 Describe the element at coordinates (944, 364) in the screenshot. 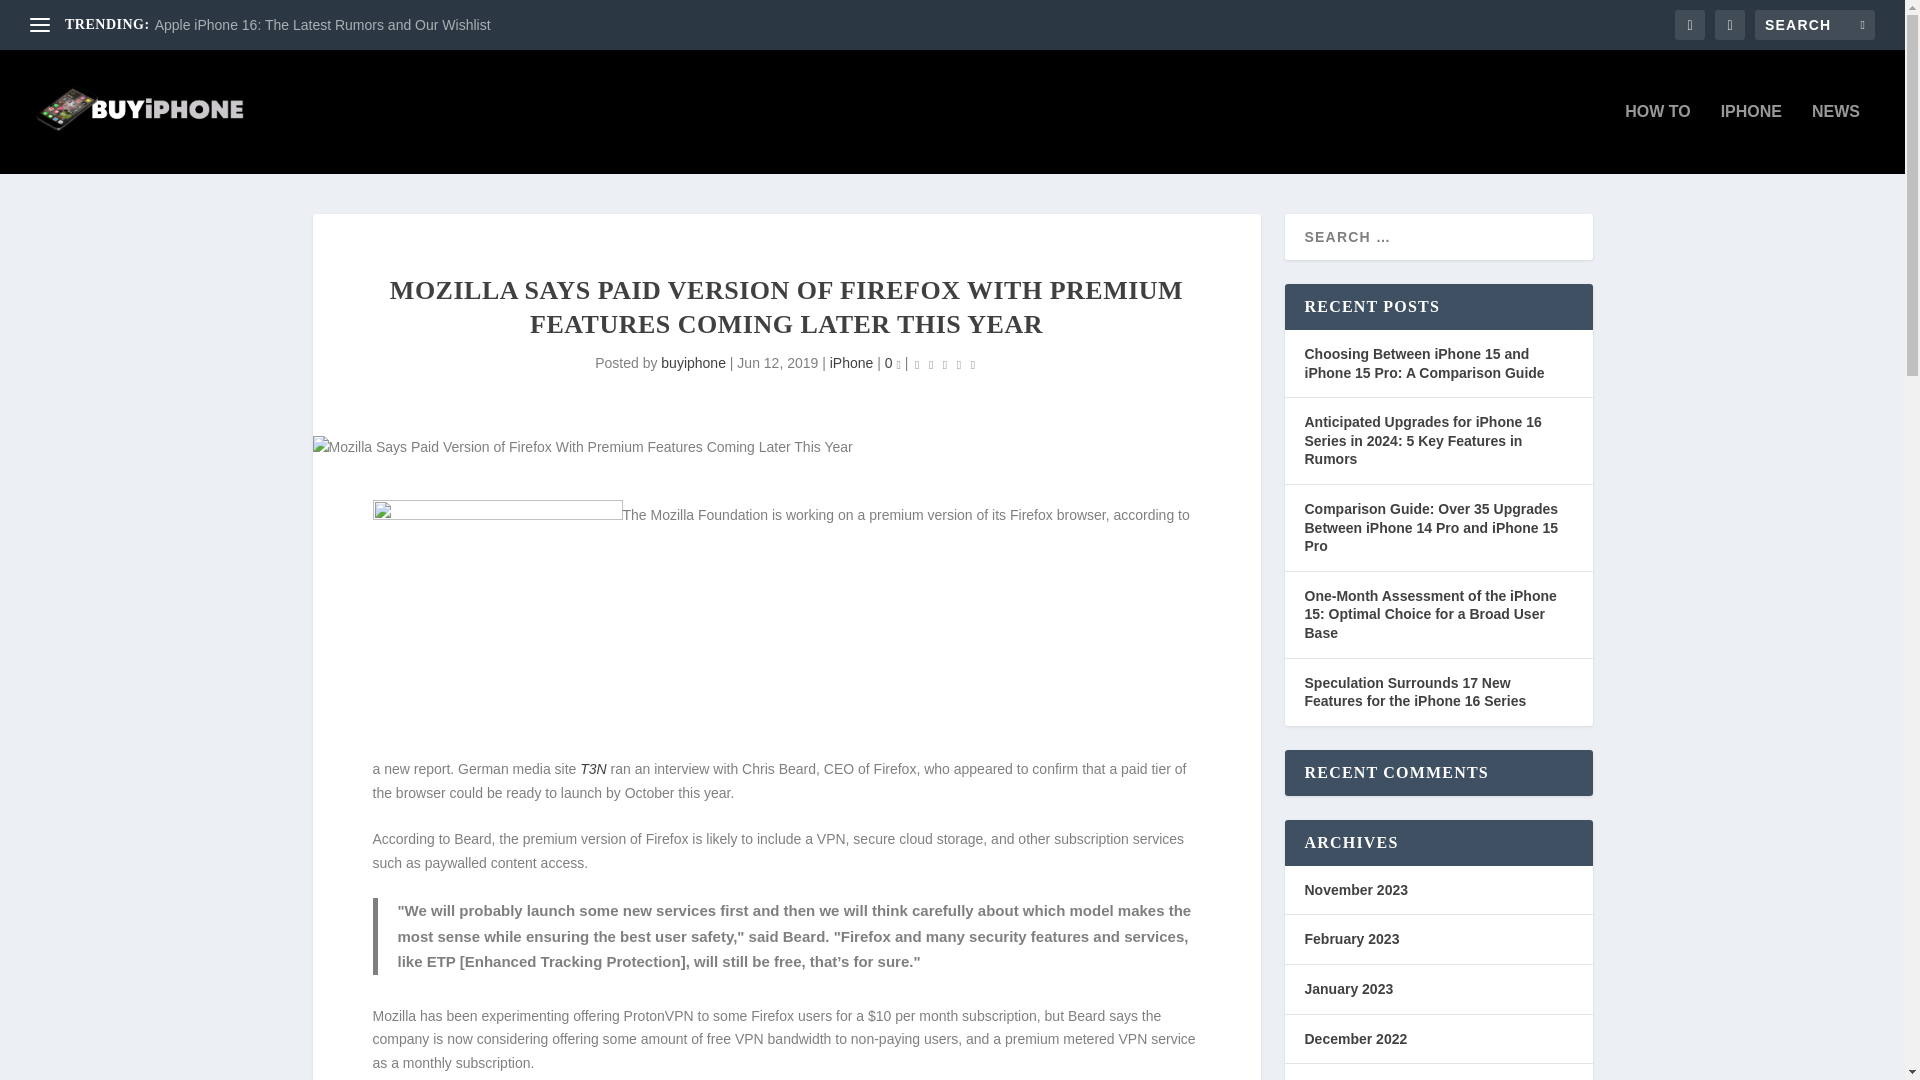

I see `Rating: 0.00` at that location.